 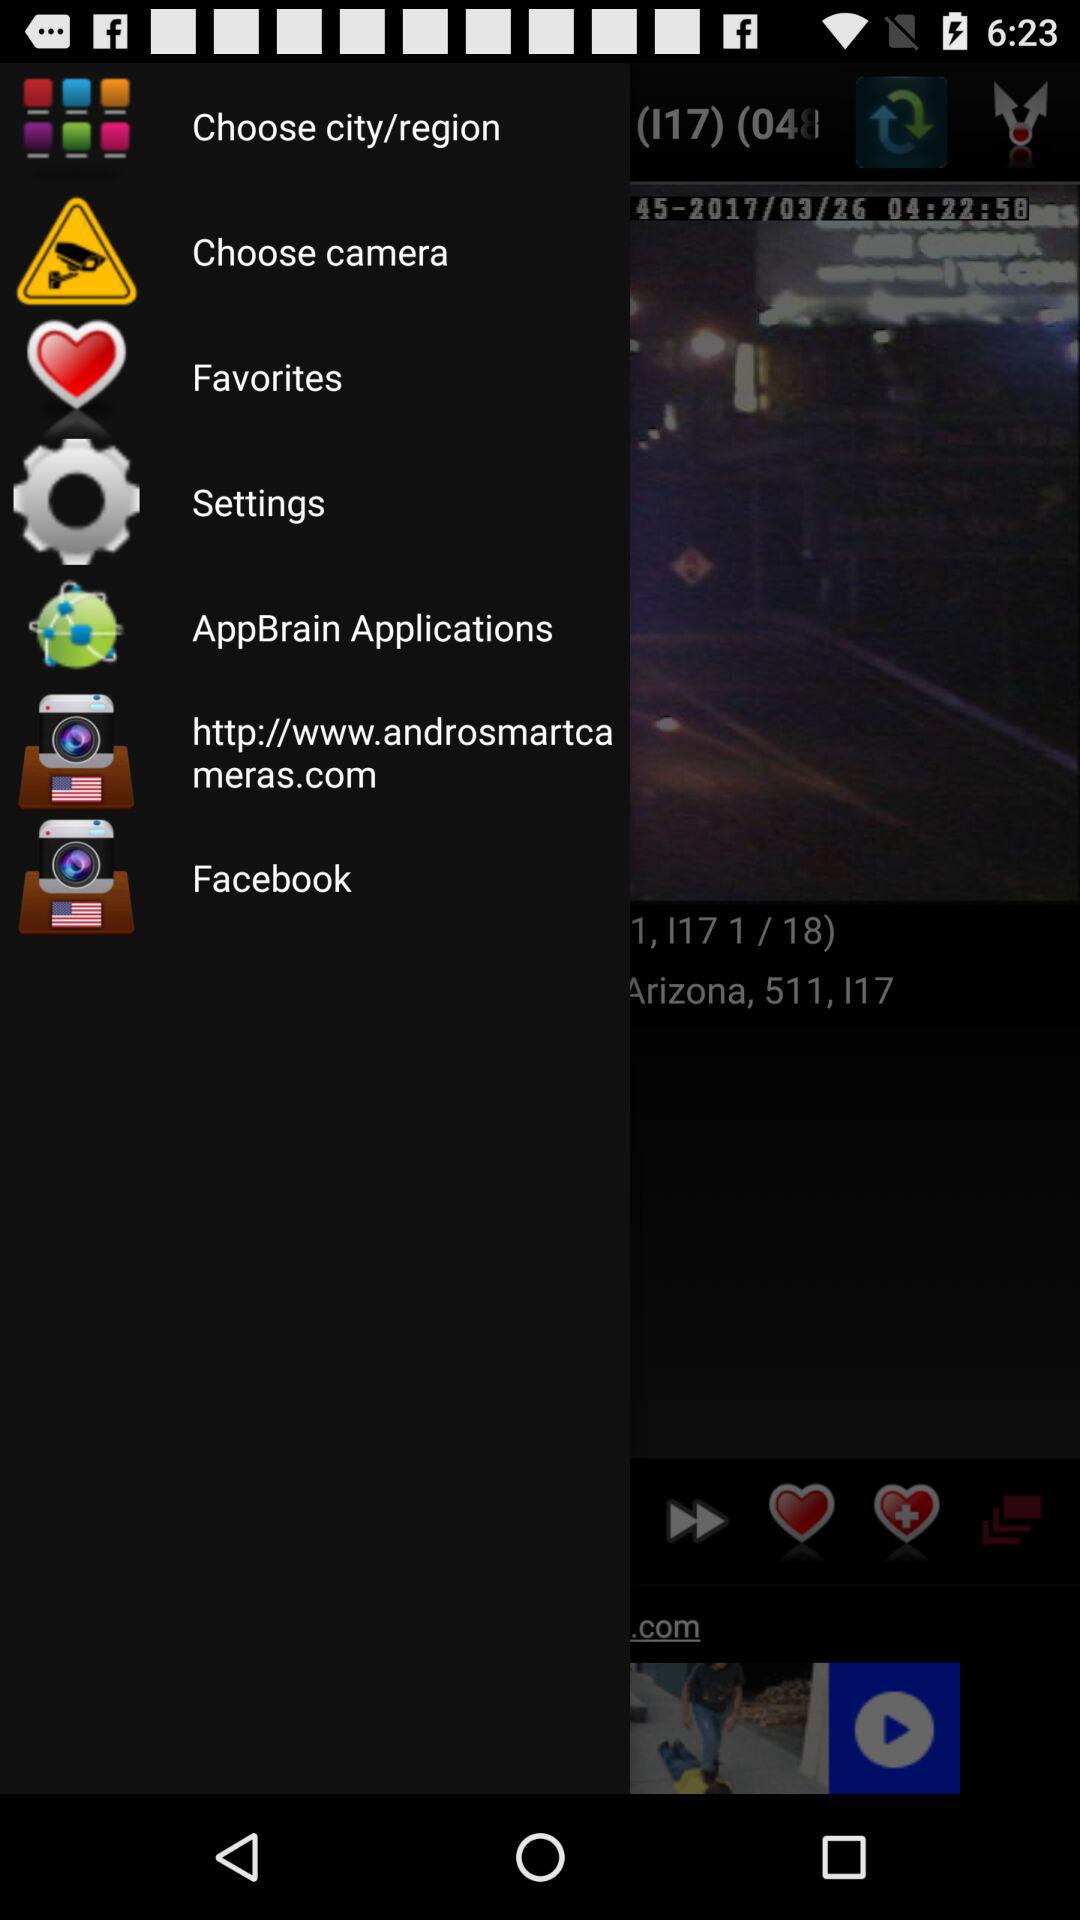 I want to click on select the symbol left to choose camera, so click(x=77, y=251).